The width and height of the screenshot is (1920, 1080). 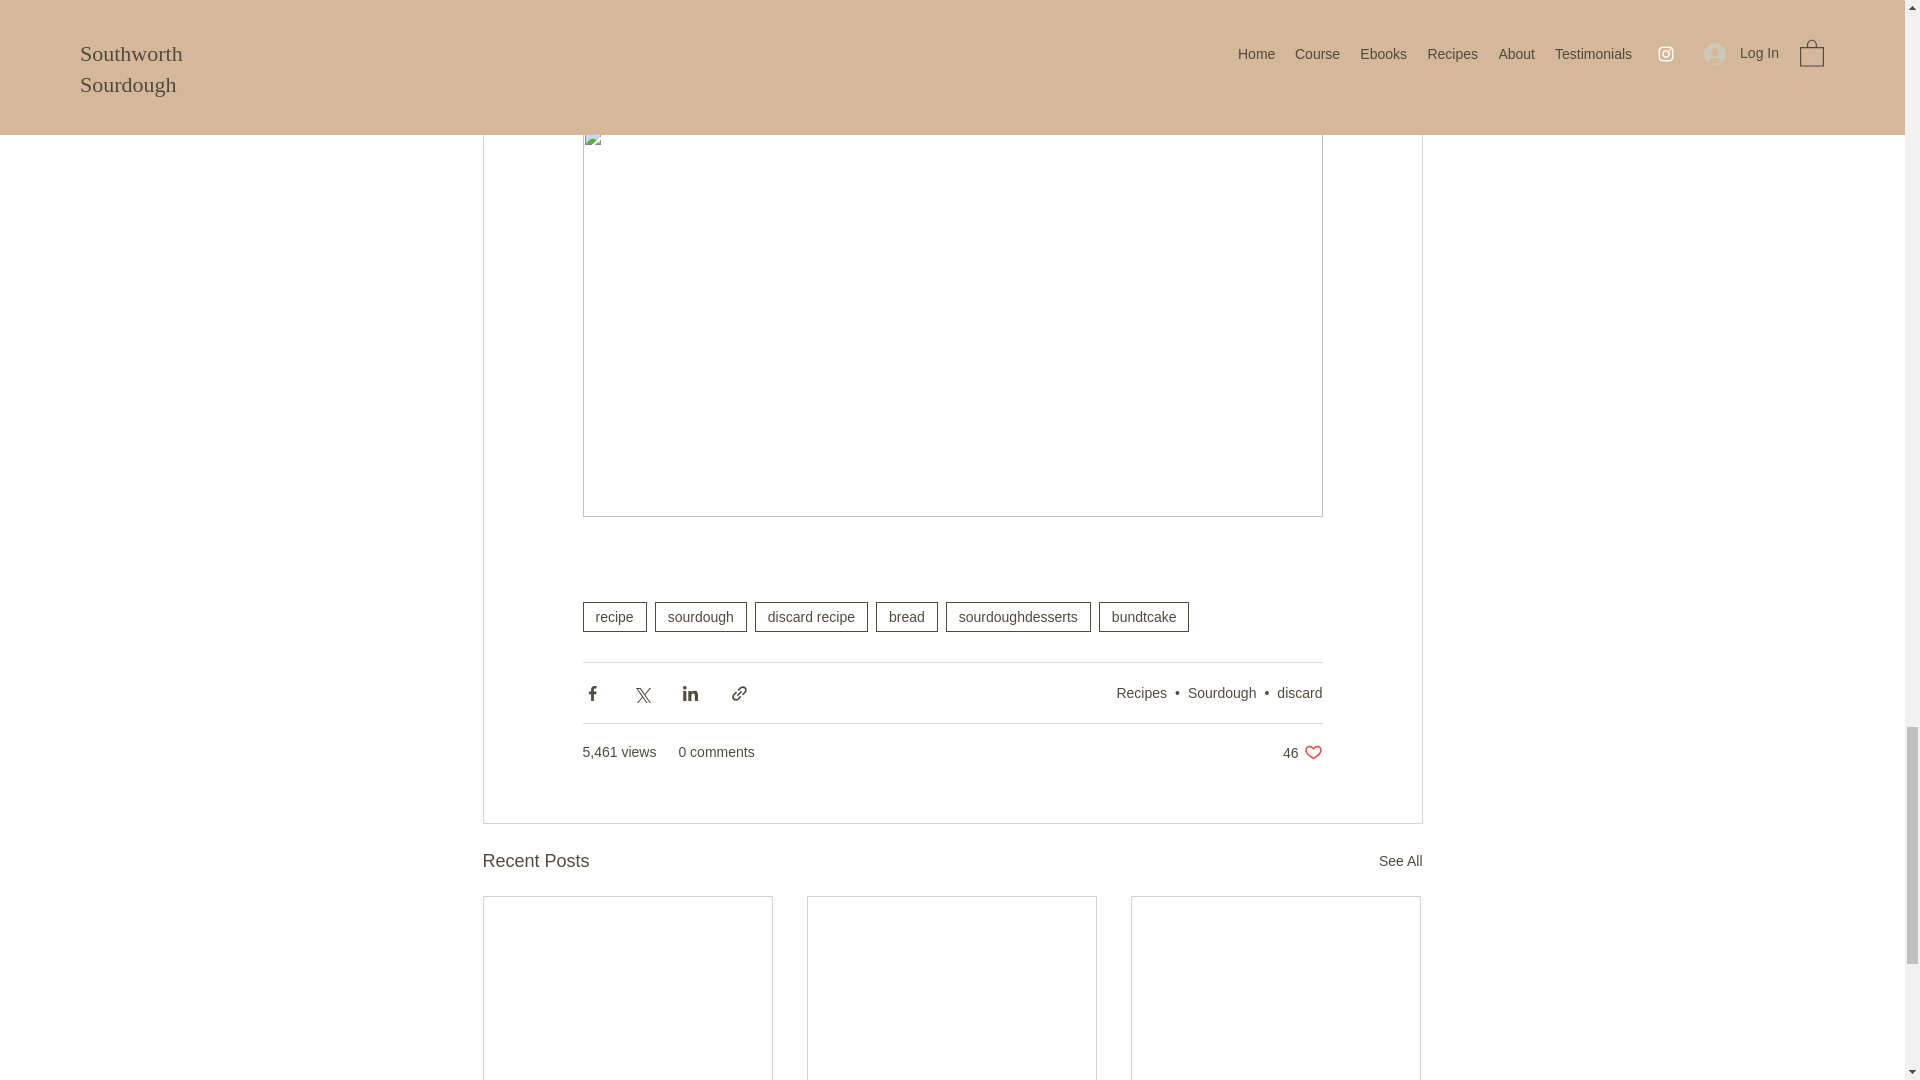 I want to click on discard recipe, so click(x=810, y=616).